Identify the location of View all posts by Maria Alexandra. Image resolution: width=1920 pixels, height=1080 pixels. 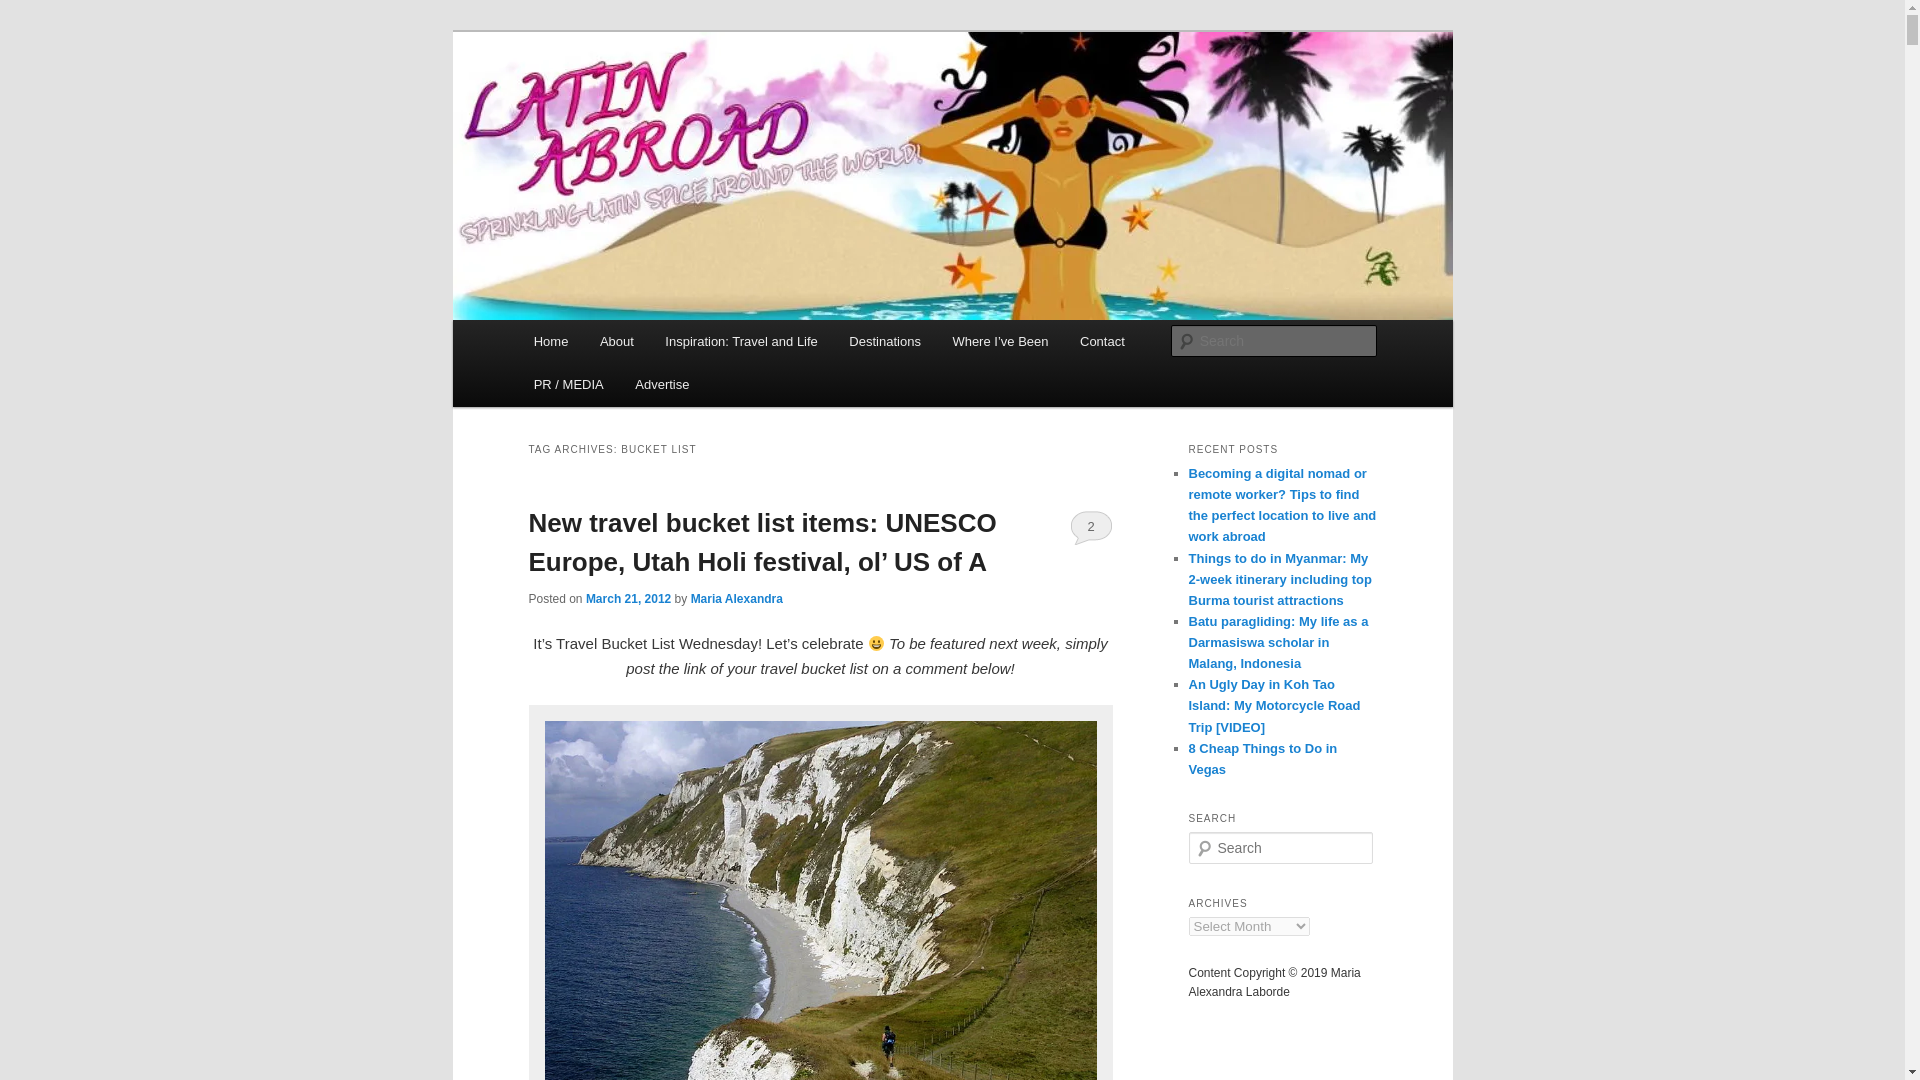
(737, 598).